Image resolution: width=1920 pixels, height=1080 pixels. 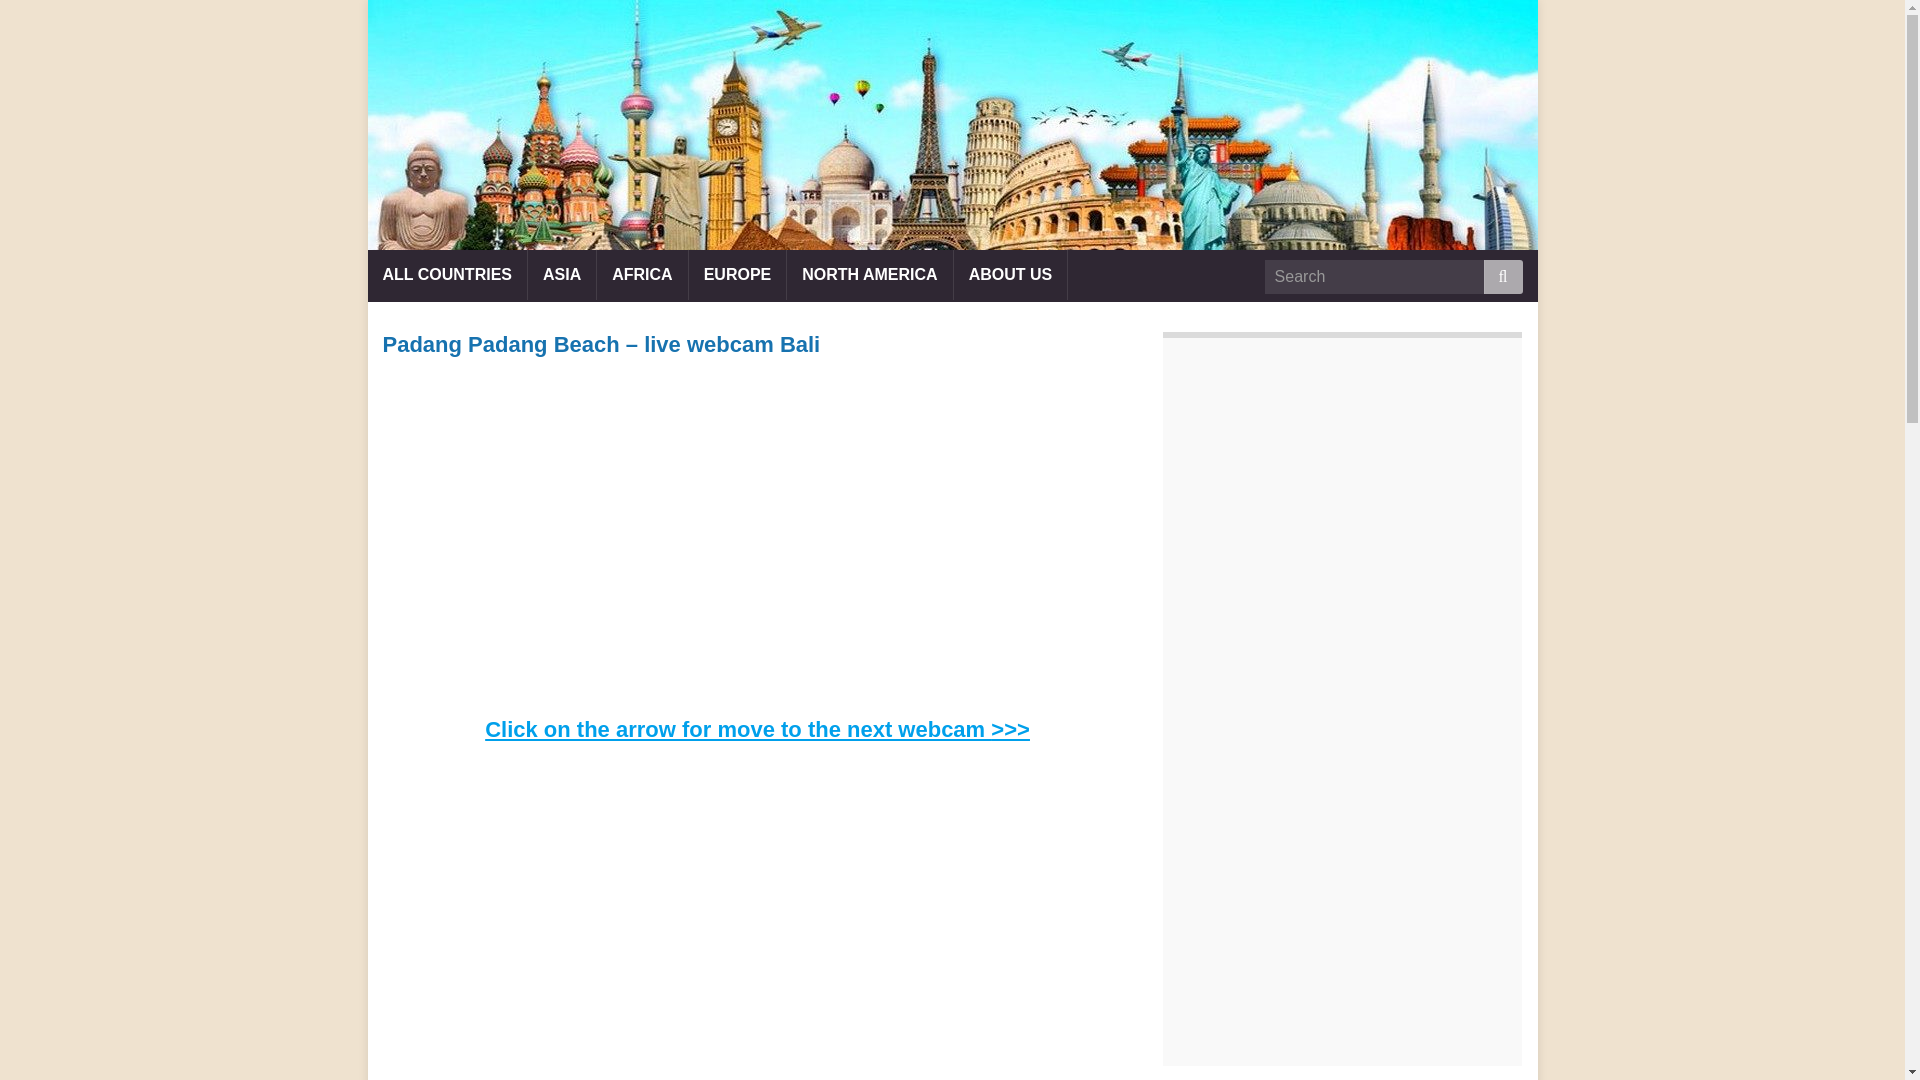 I want to click on Advertisement, so click(x=757, y=546).